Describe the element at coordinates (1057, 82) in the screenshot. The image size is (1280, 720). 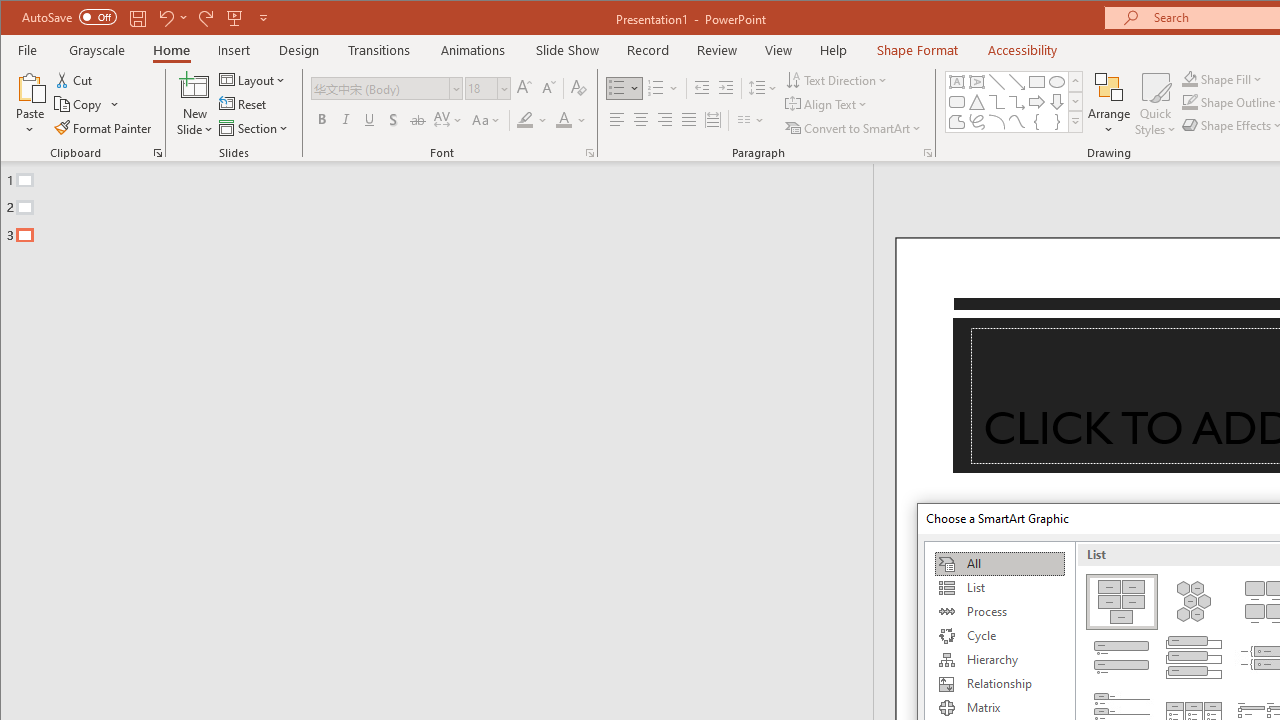
I see `Oval` at that location.